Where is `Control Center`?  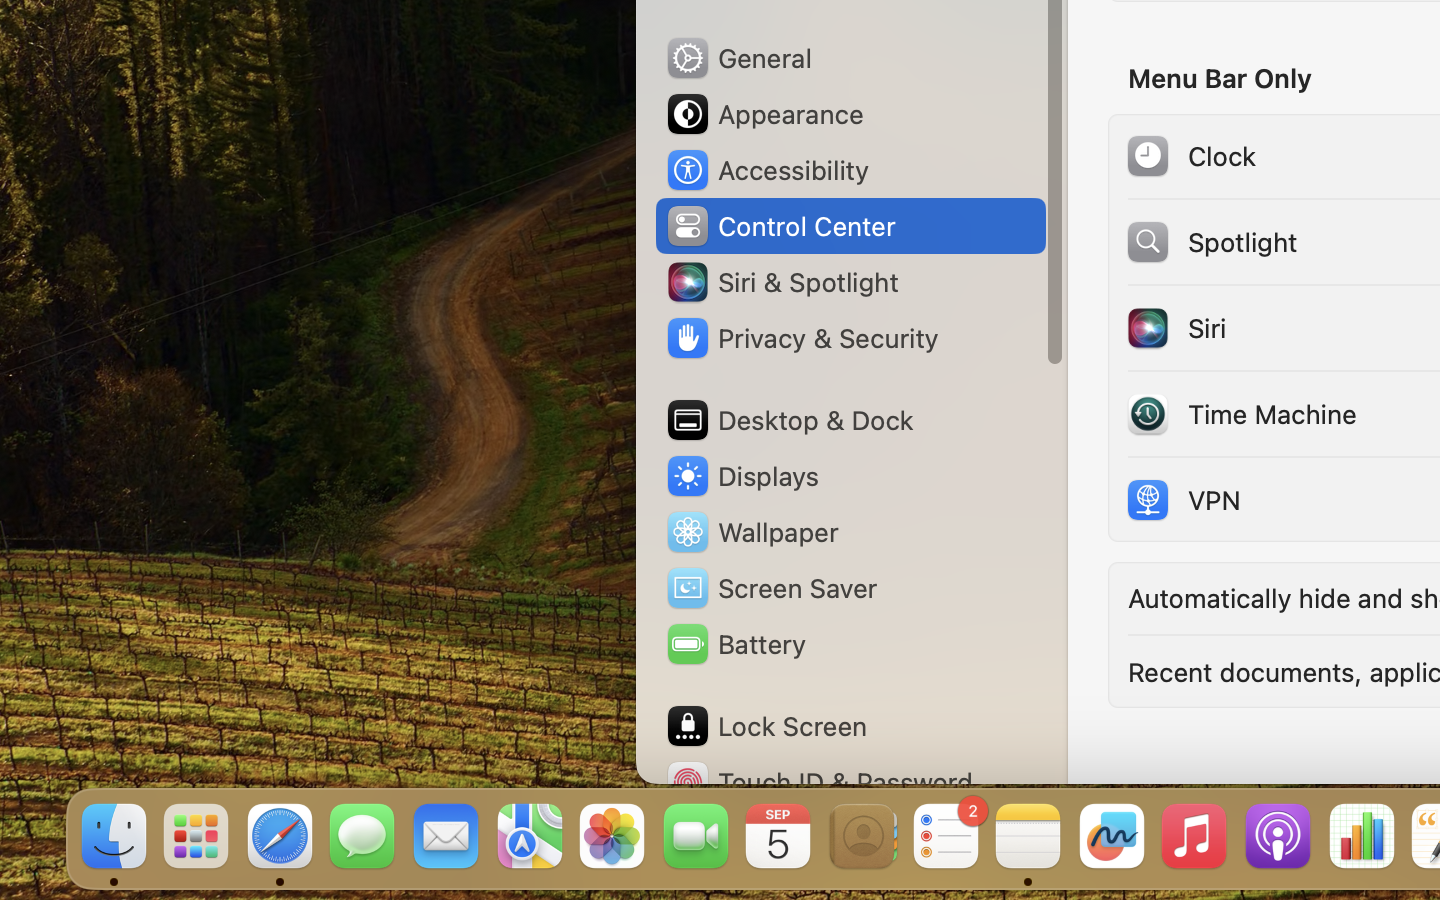 Control Center is located at coordinates (780, 226).